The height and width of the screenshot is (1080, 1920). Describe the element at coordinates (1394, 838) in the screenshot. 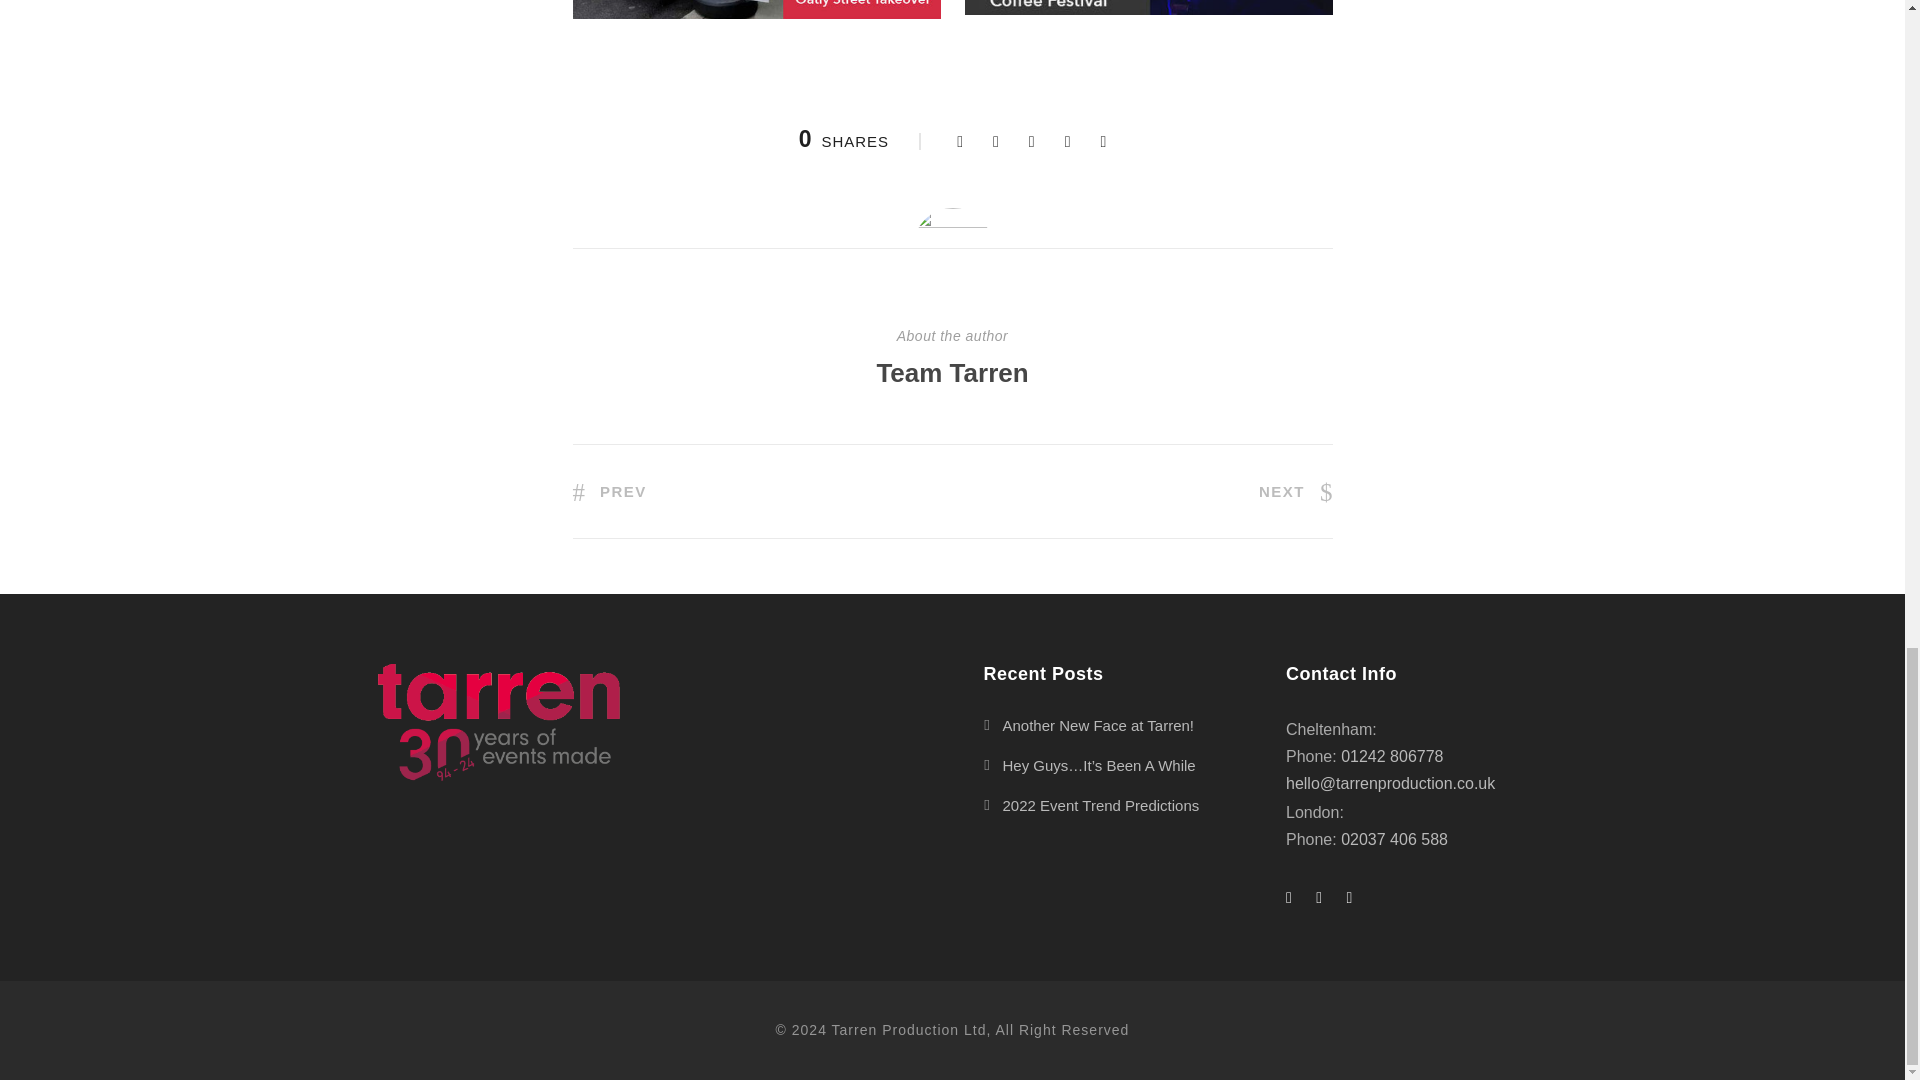

I see `02037 406 588` at that location.